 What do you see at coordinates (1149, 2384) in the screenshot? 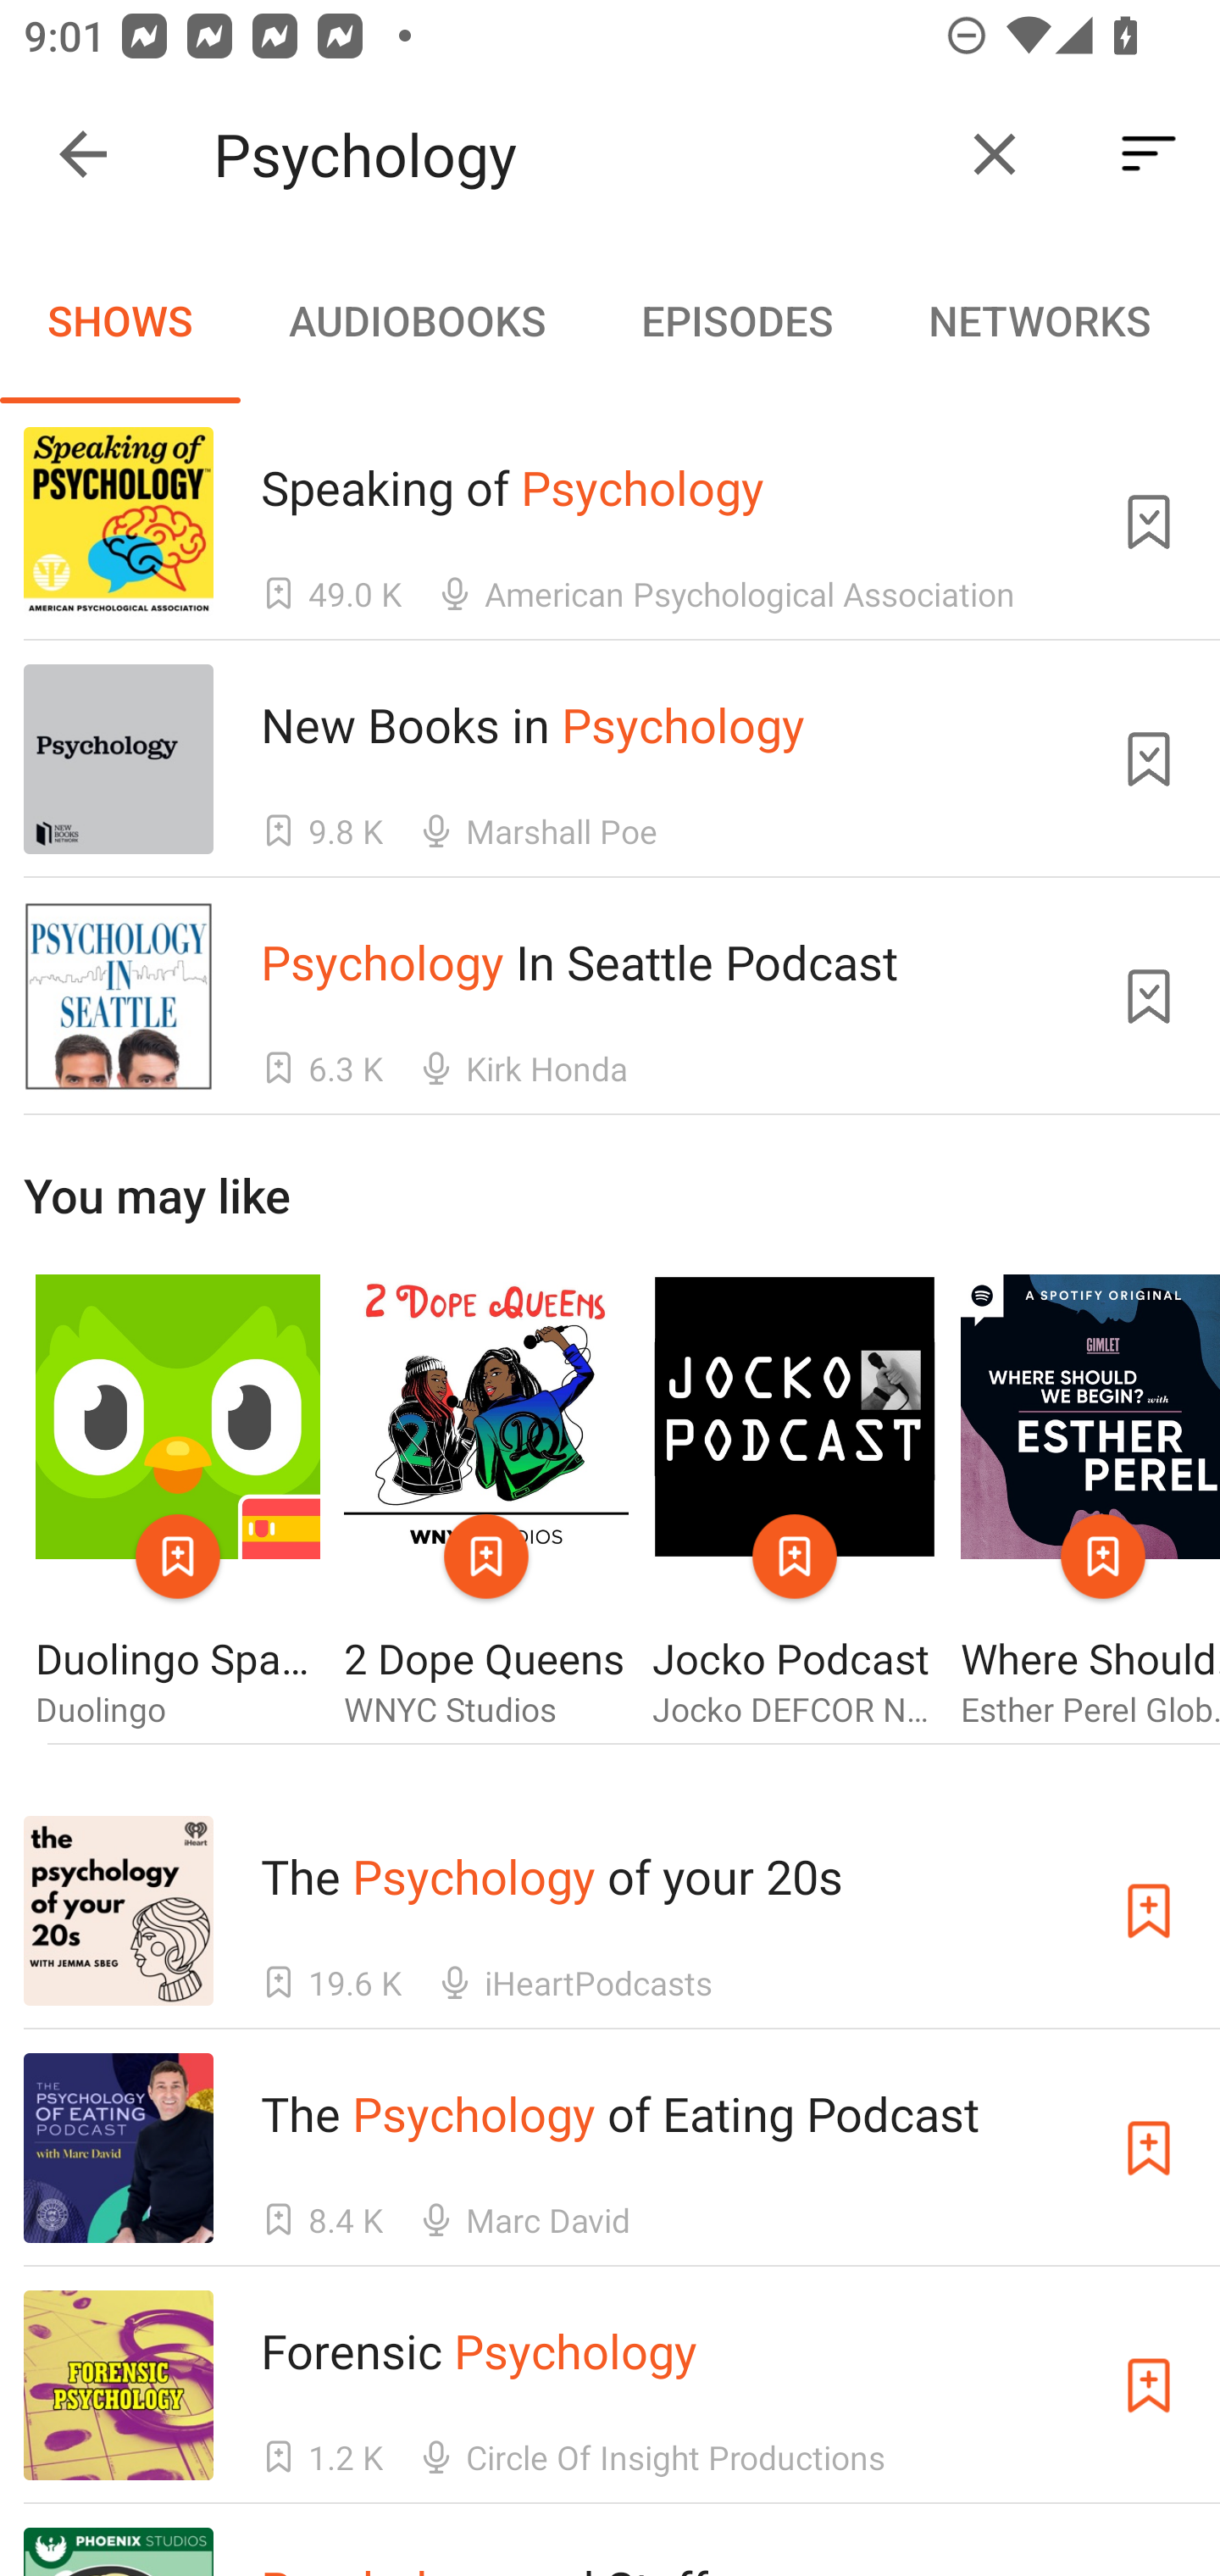
I see `Subscribe` at bounding box center [1149, 2384].